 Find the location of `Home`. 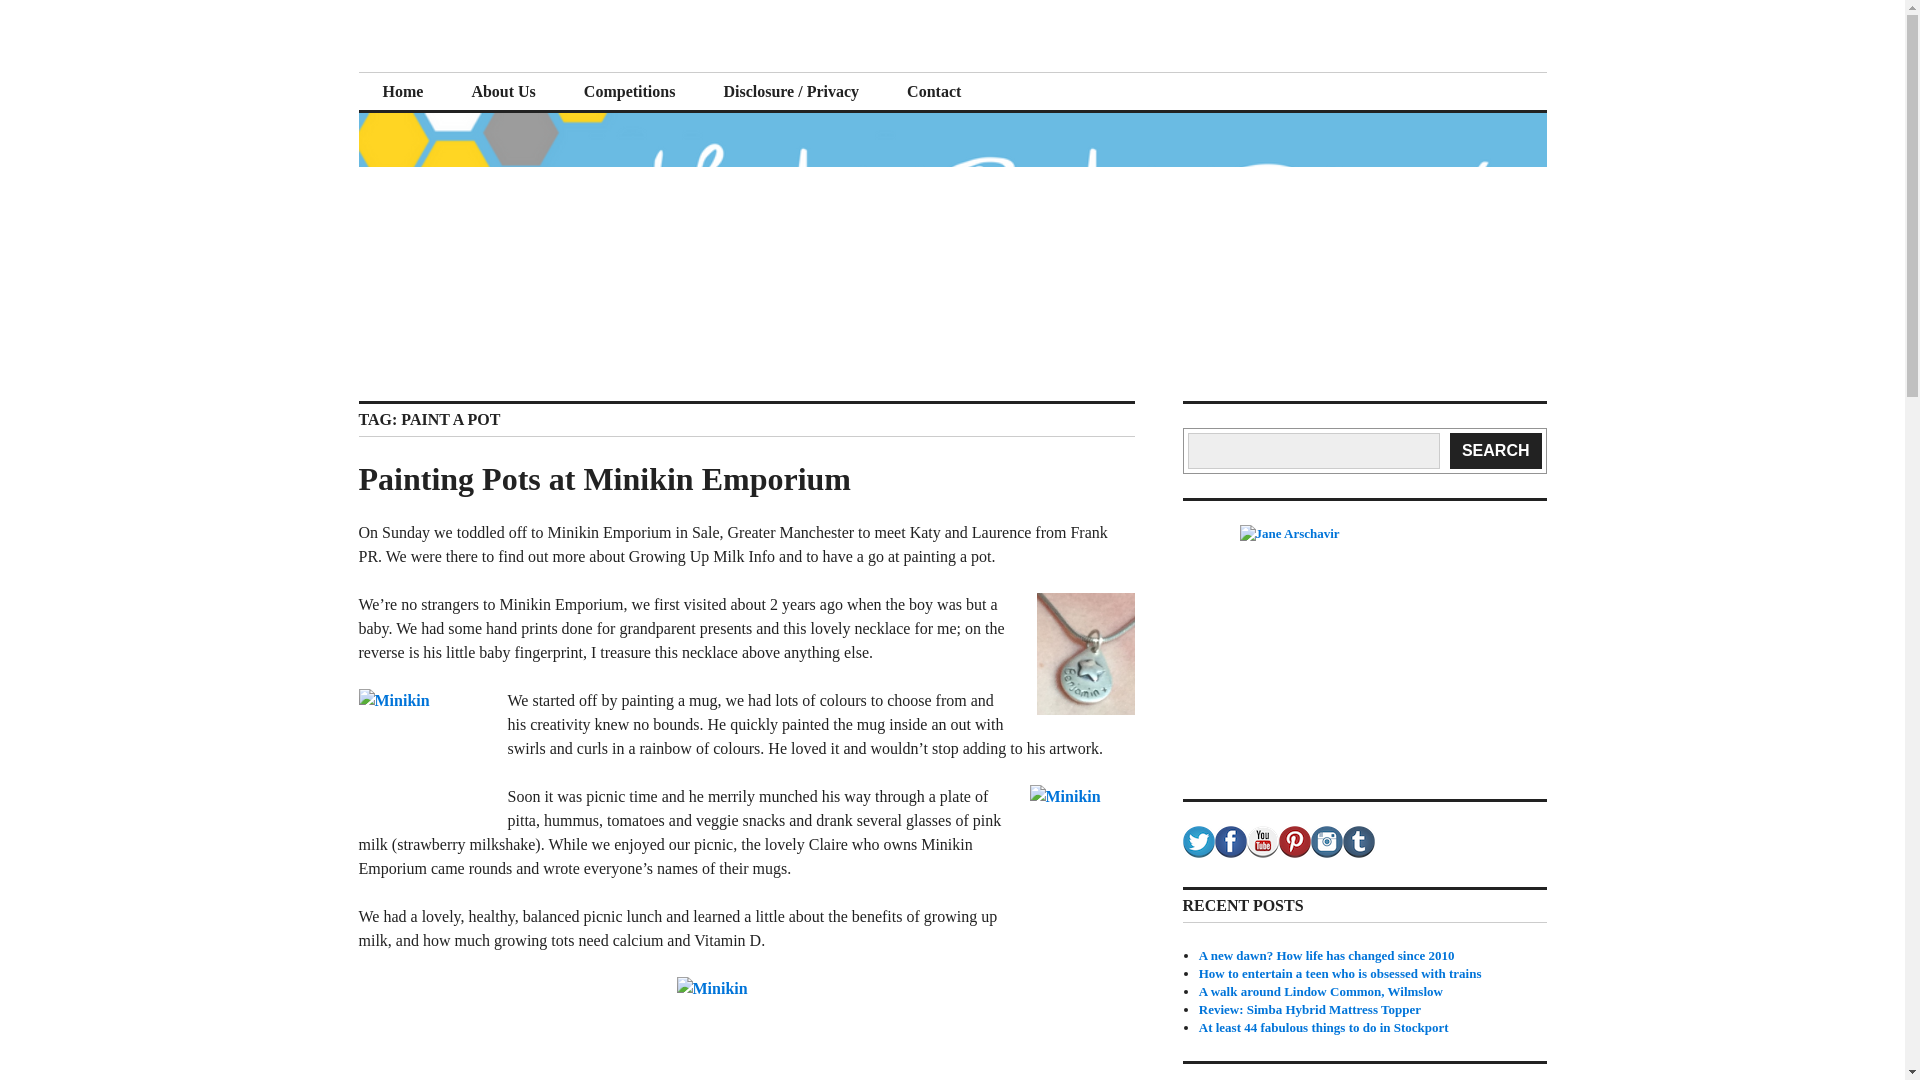

Home is located at coordinates (402, 92).